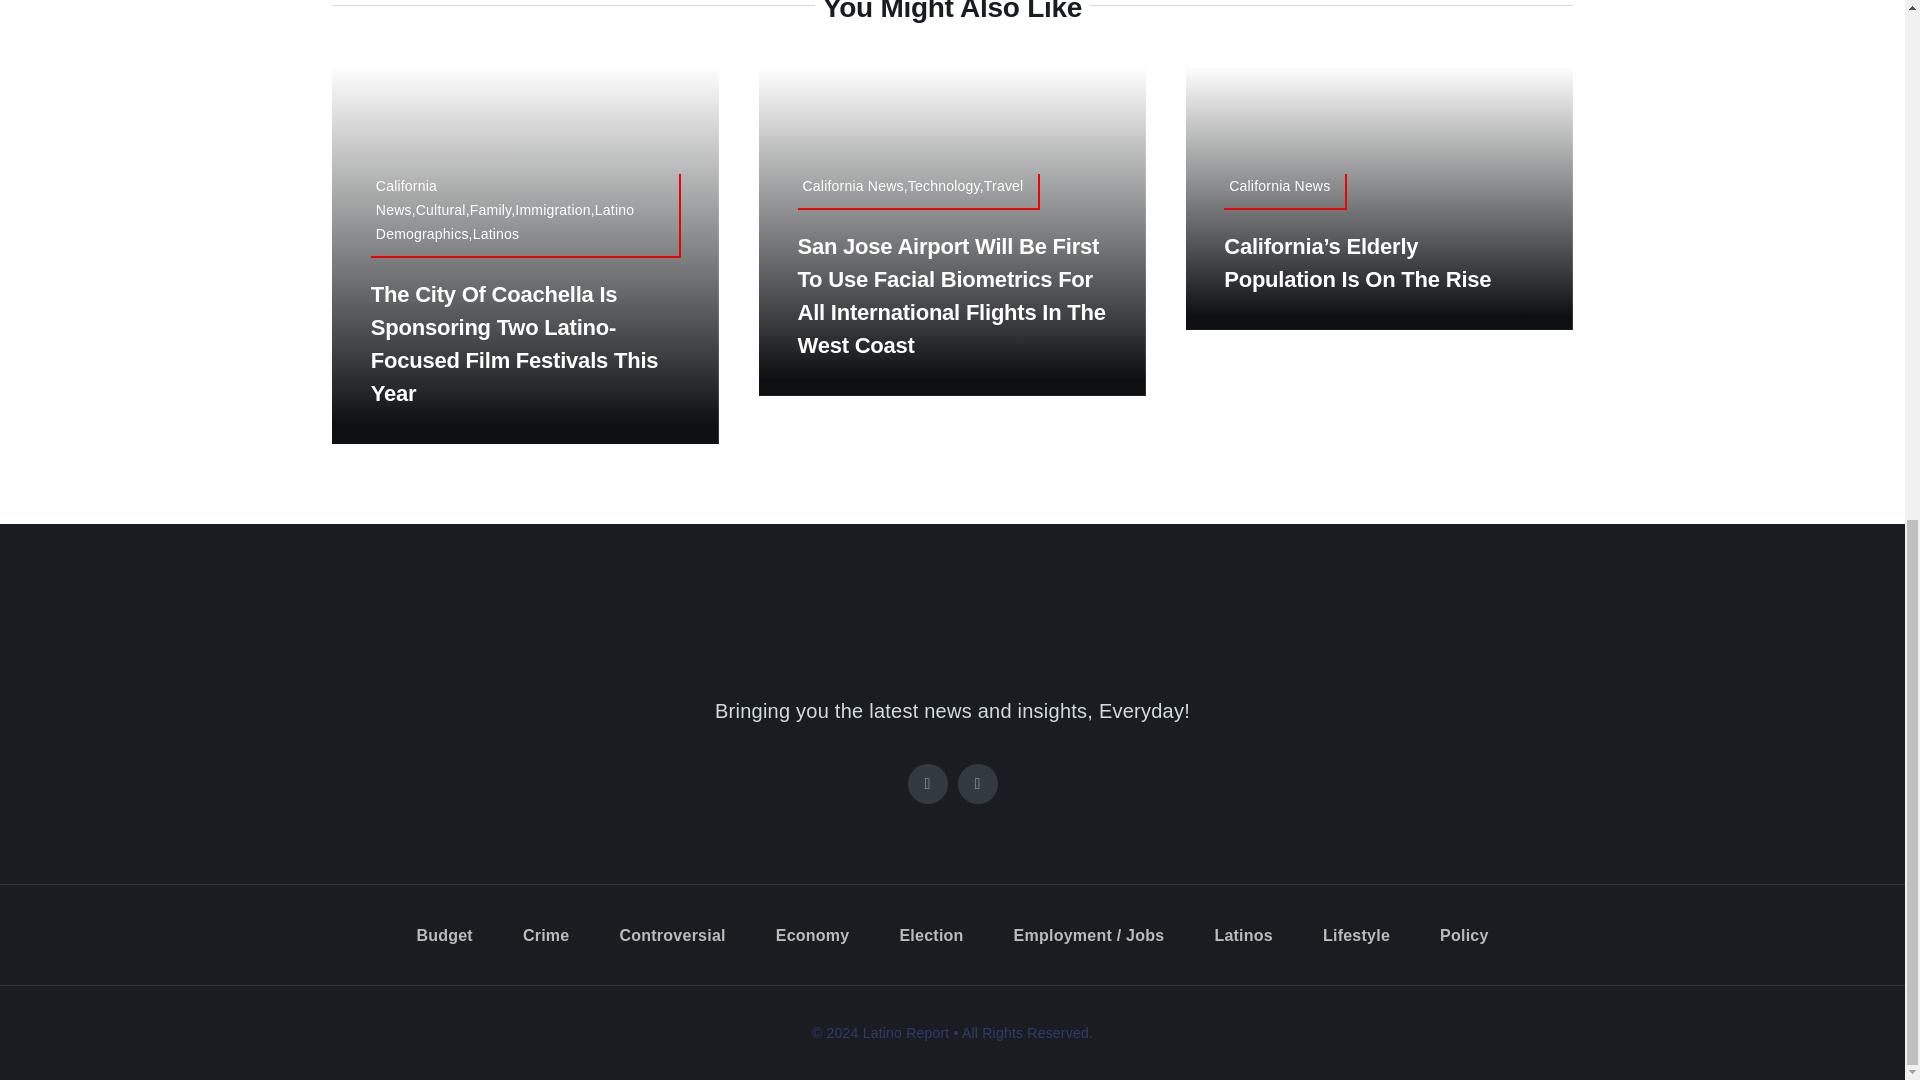 The height and width of the screenshot is (1080, 1920). I want to click on California News,Technology,Travel, so click(919, 191).